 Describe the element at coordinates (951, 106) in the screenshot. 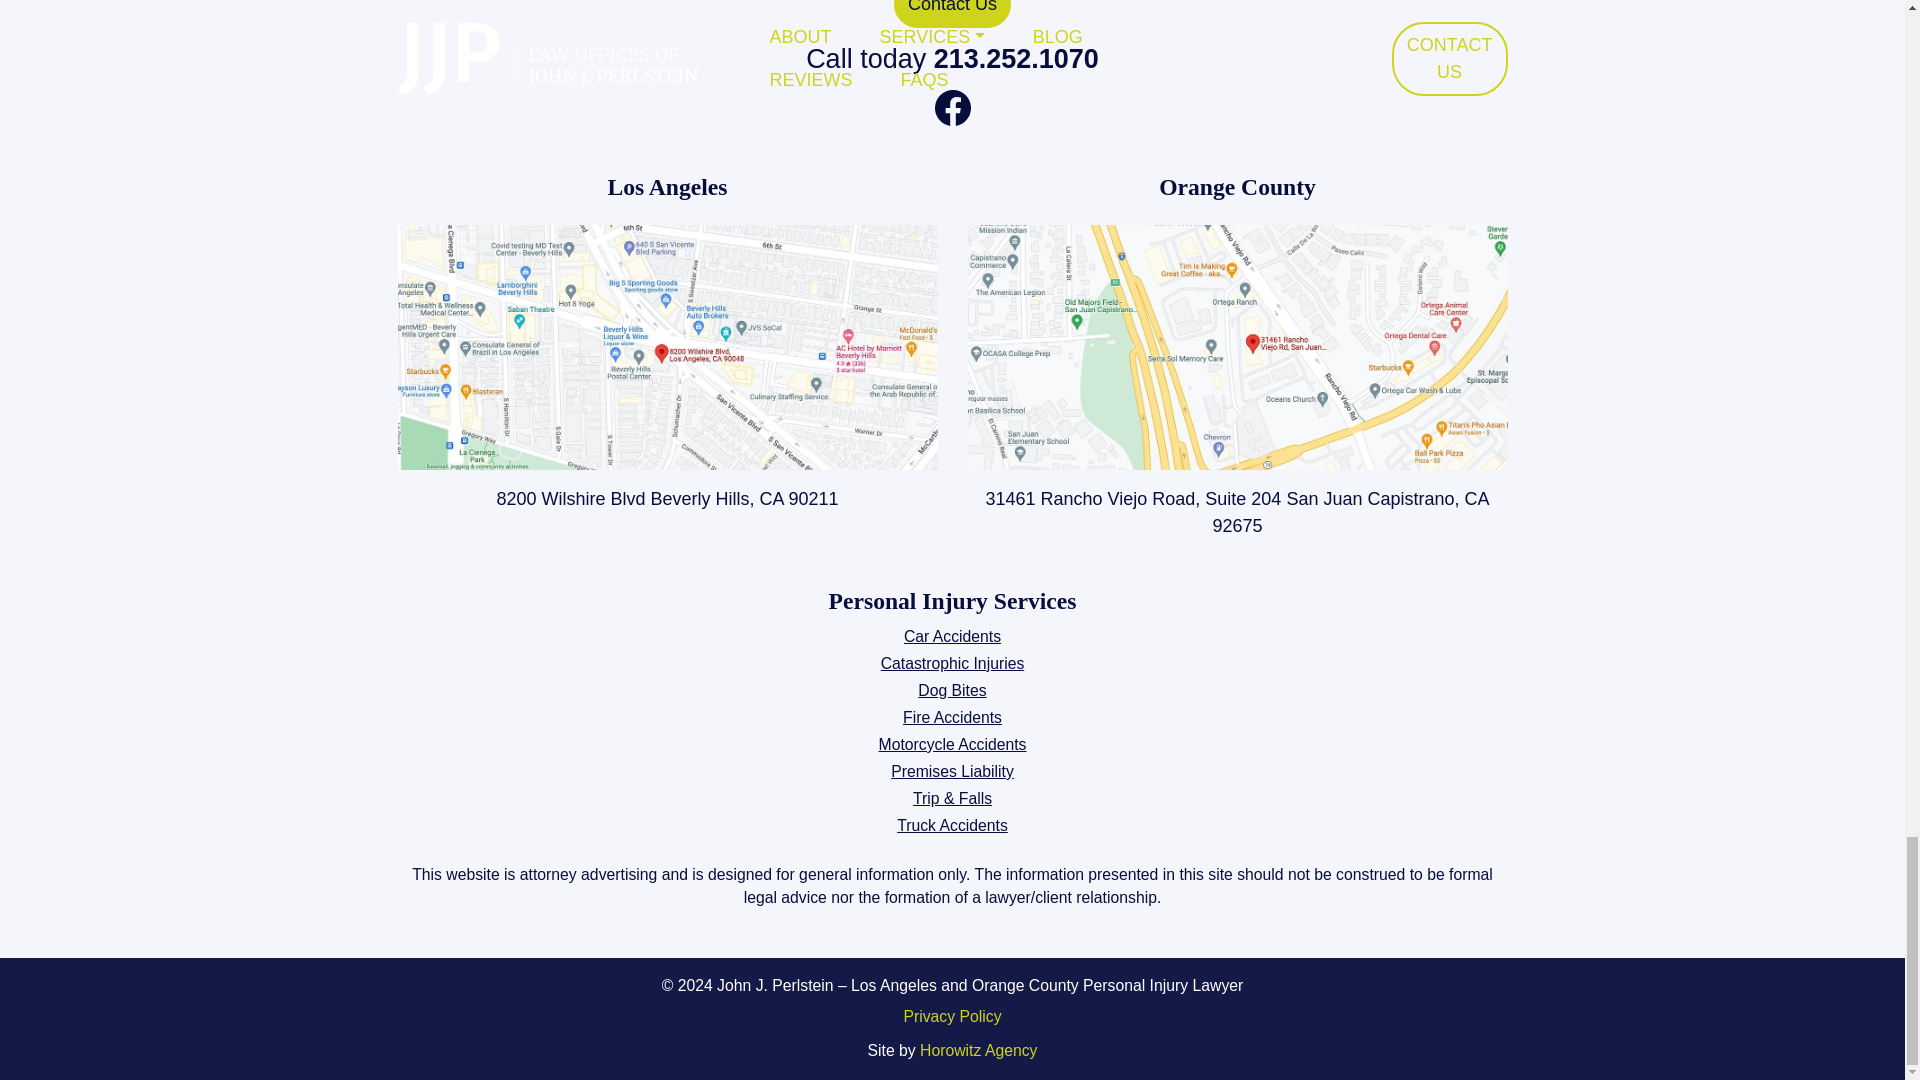

I see `Follow us on Facebook` at that location.